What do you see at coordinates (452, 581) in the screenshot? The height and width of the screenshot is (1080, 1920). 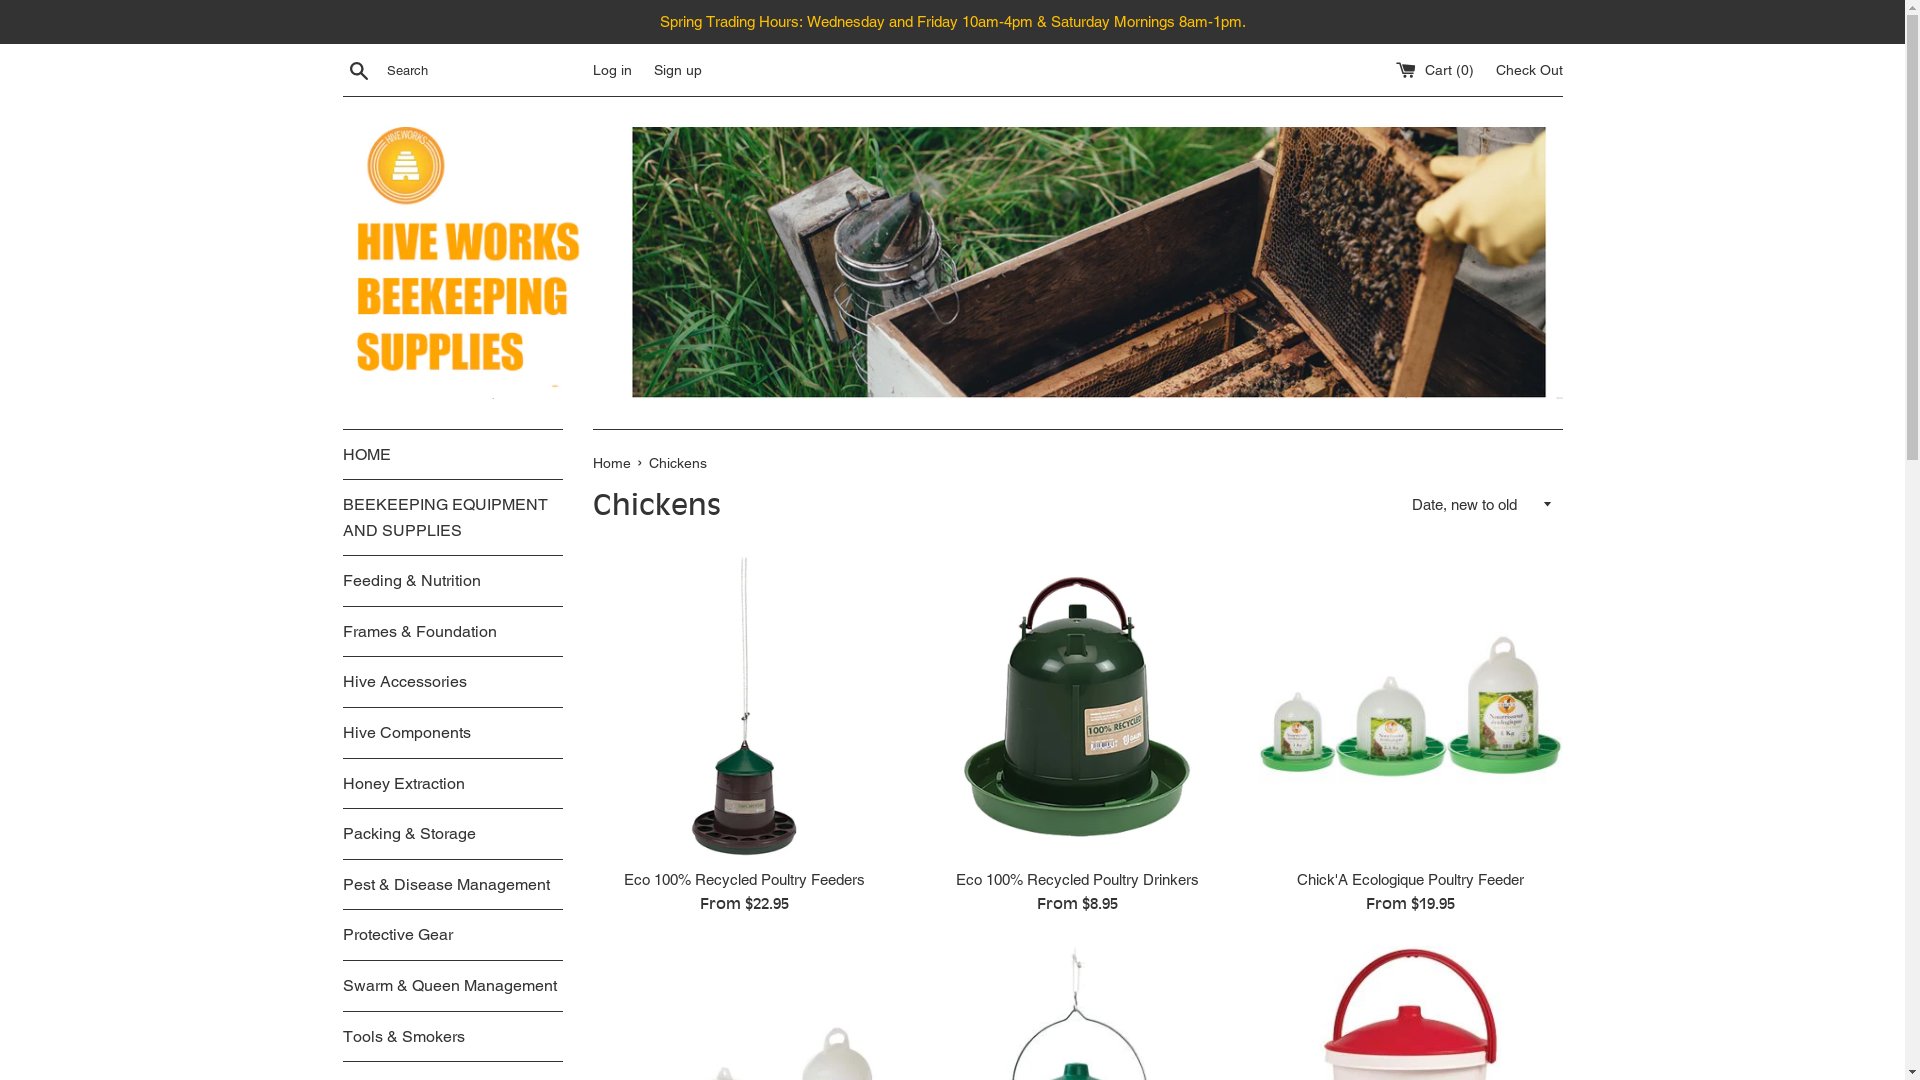 I see `Feeding & Nutrition` at bounding box center [452, 581].